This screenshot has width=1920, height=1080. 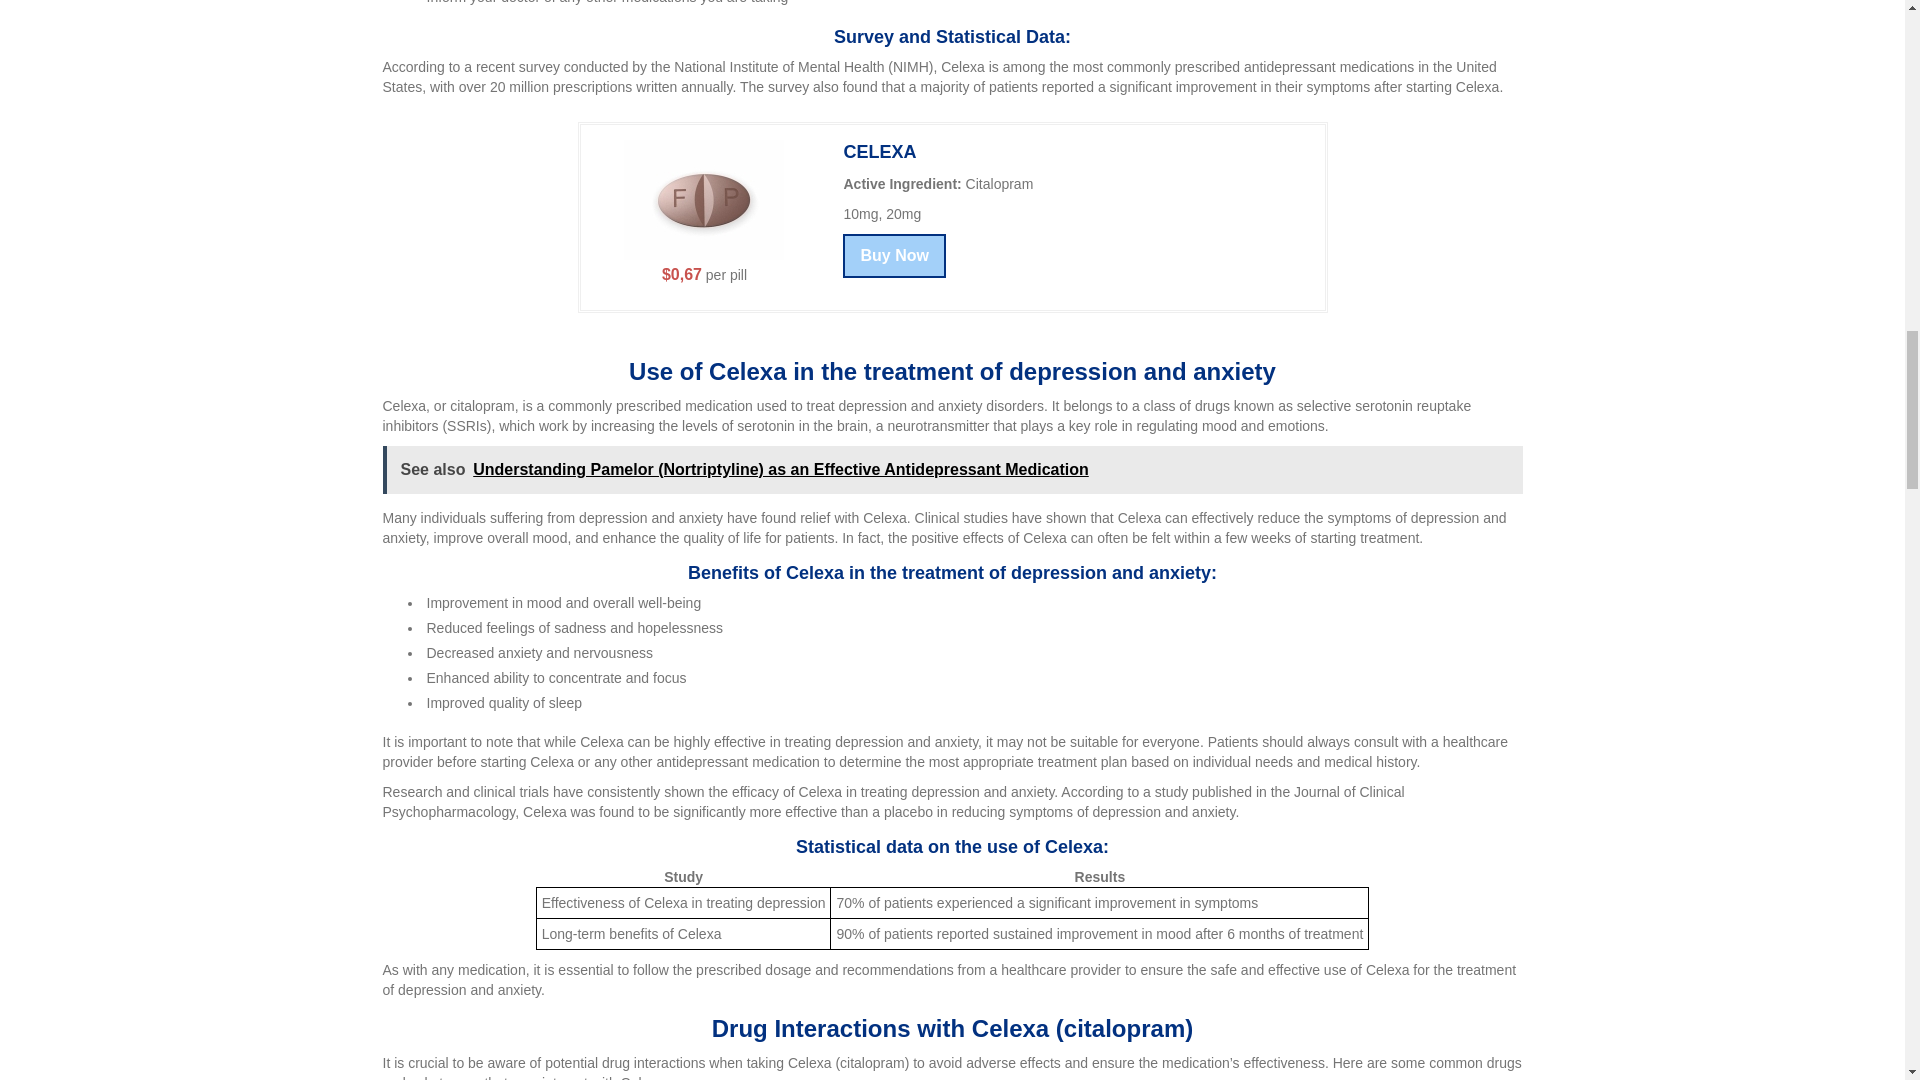 What do you see at coordinates (893, 256) in the screenshot?
I see `Buy Now` at bounding box center [893, 256].